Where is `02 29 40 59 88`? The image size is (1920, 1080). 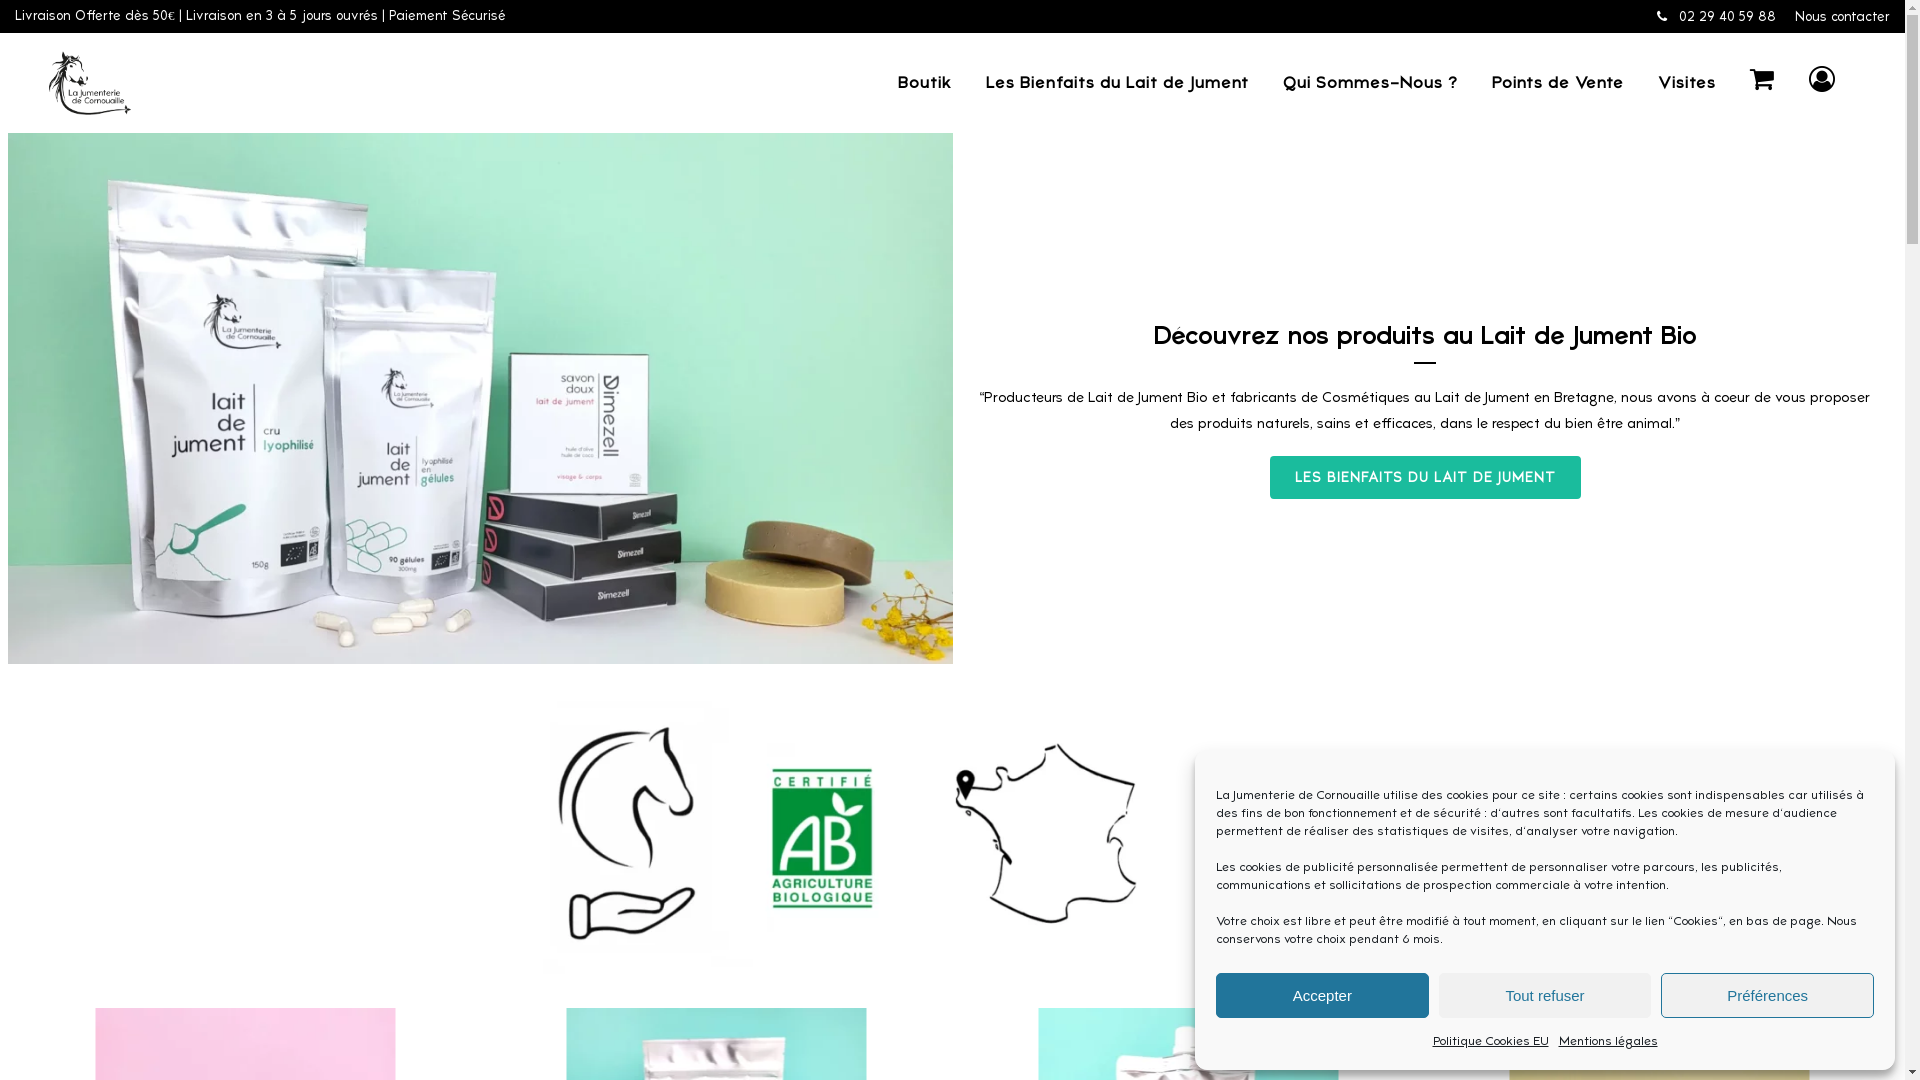
02 29 40 59 88 is located at coordinates (1716, 16).